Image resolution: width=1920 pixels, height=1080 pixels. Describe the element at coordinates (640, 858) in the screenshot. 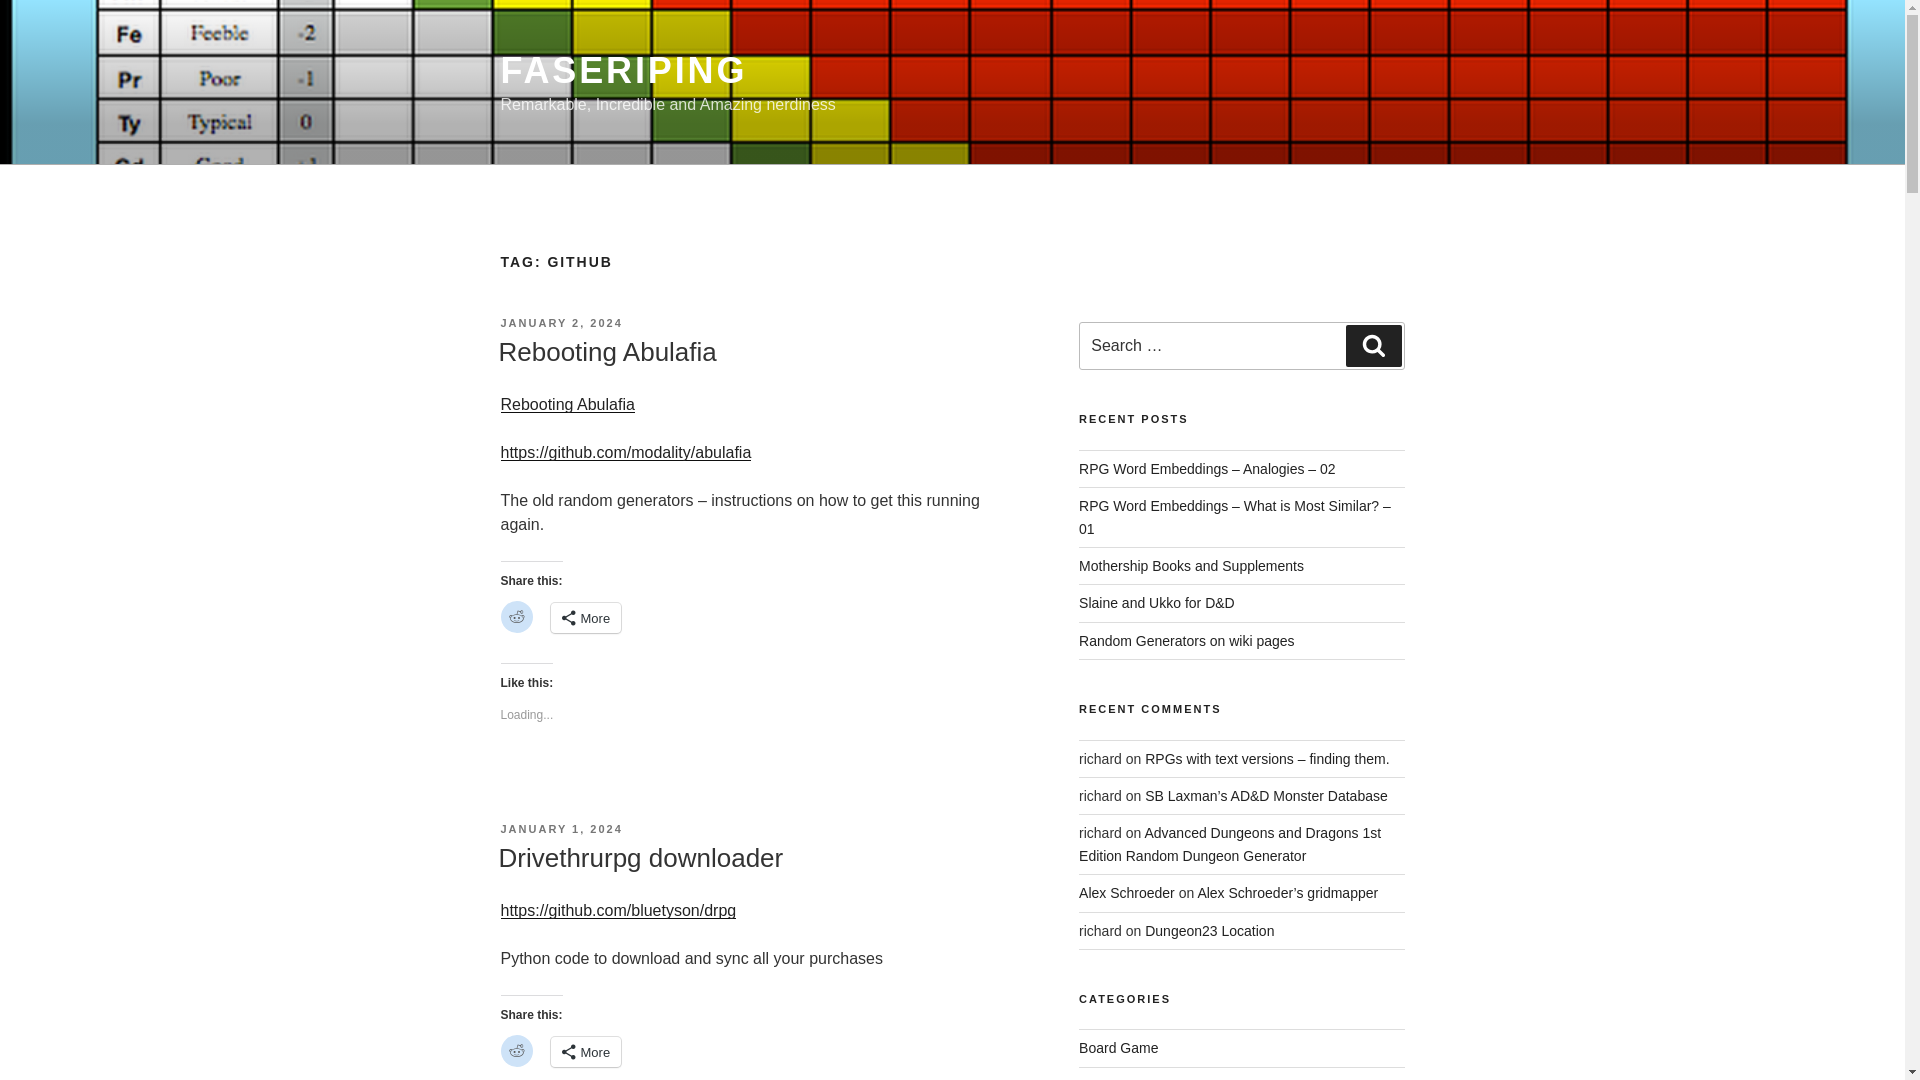

I see `Drivethrurpg downloader` at that location.